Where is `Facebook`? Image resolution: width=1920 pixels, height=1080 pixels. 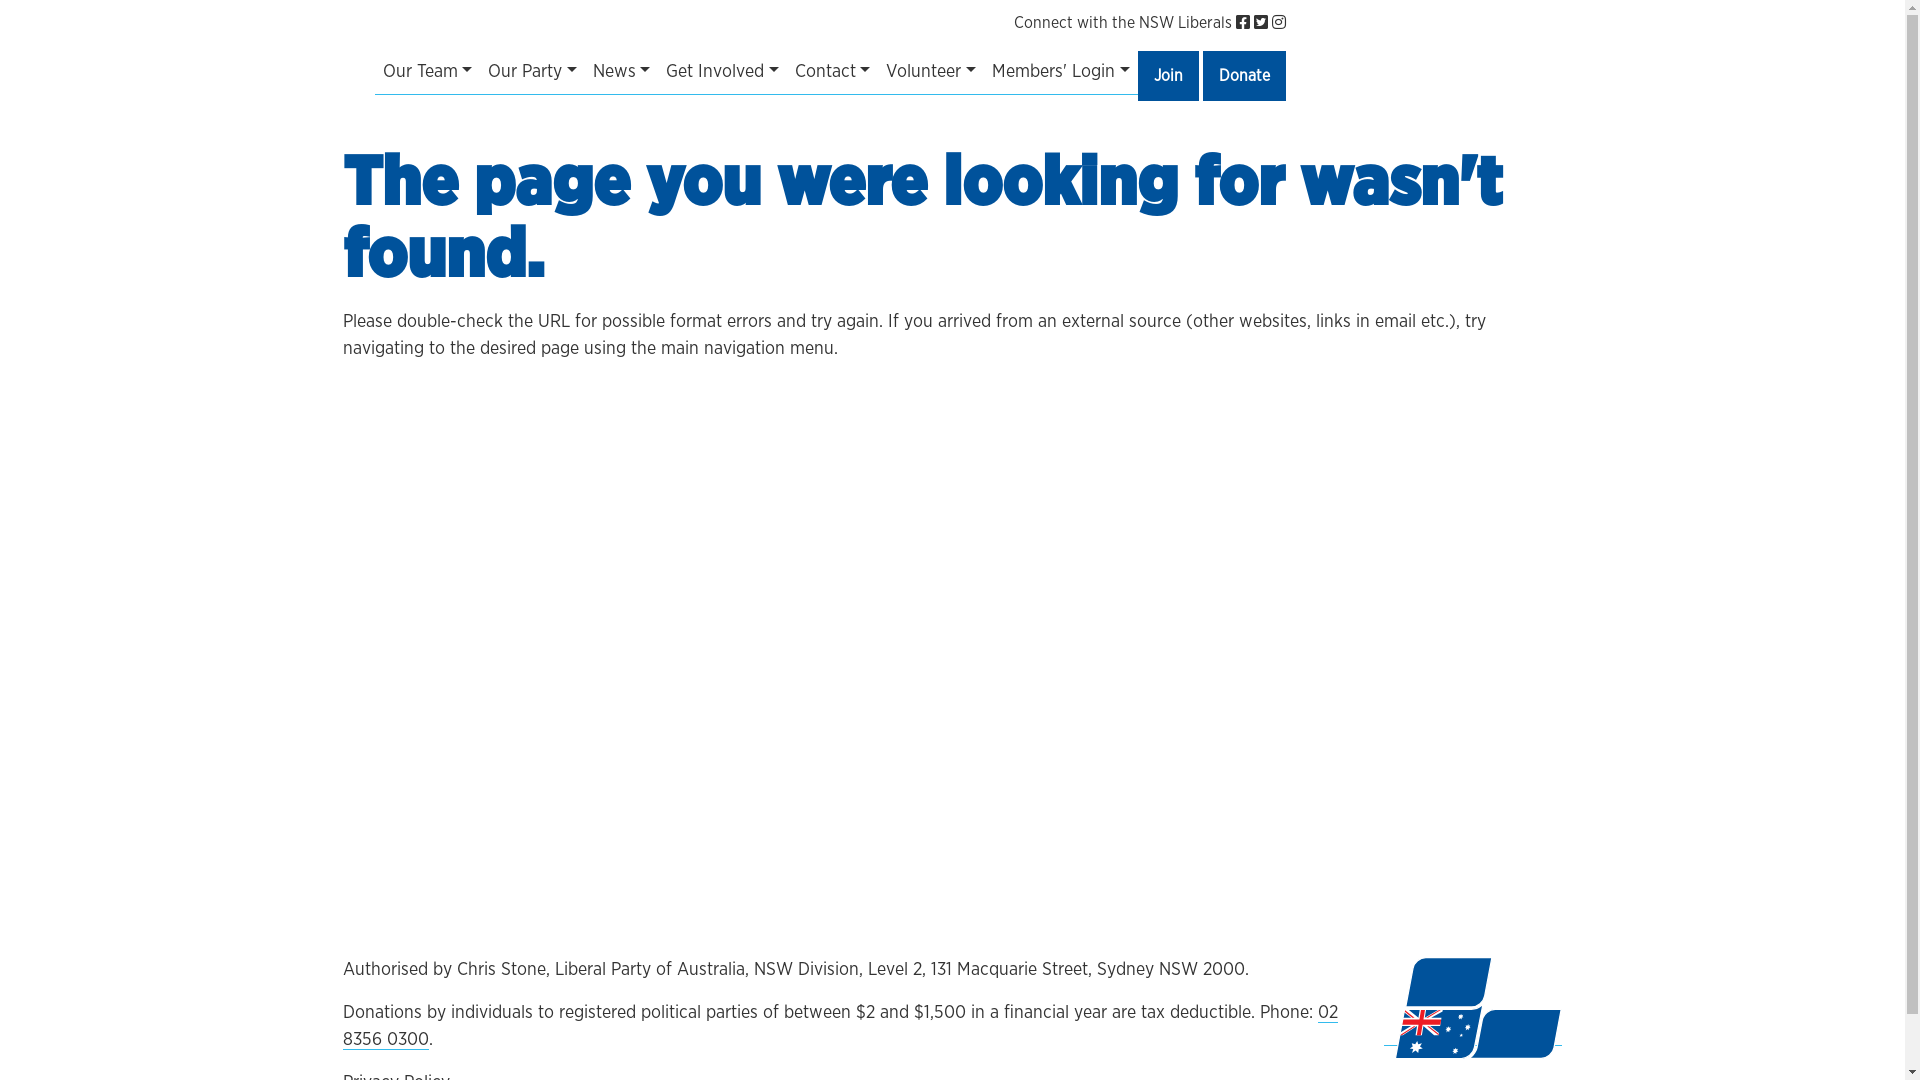 Facebook is located at coordinates (1245, 24).